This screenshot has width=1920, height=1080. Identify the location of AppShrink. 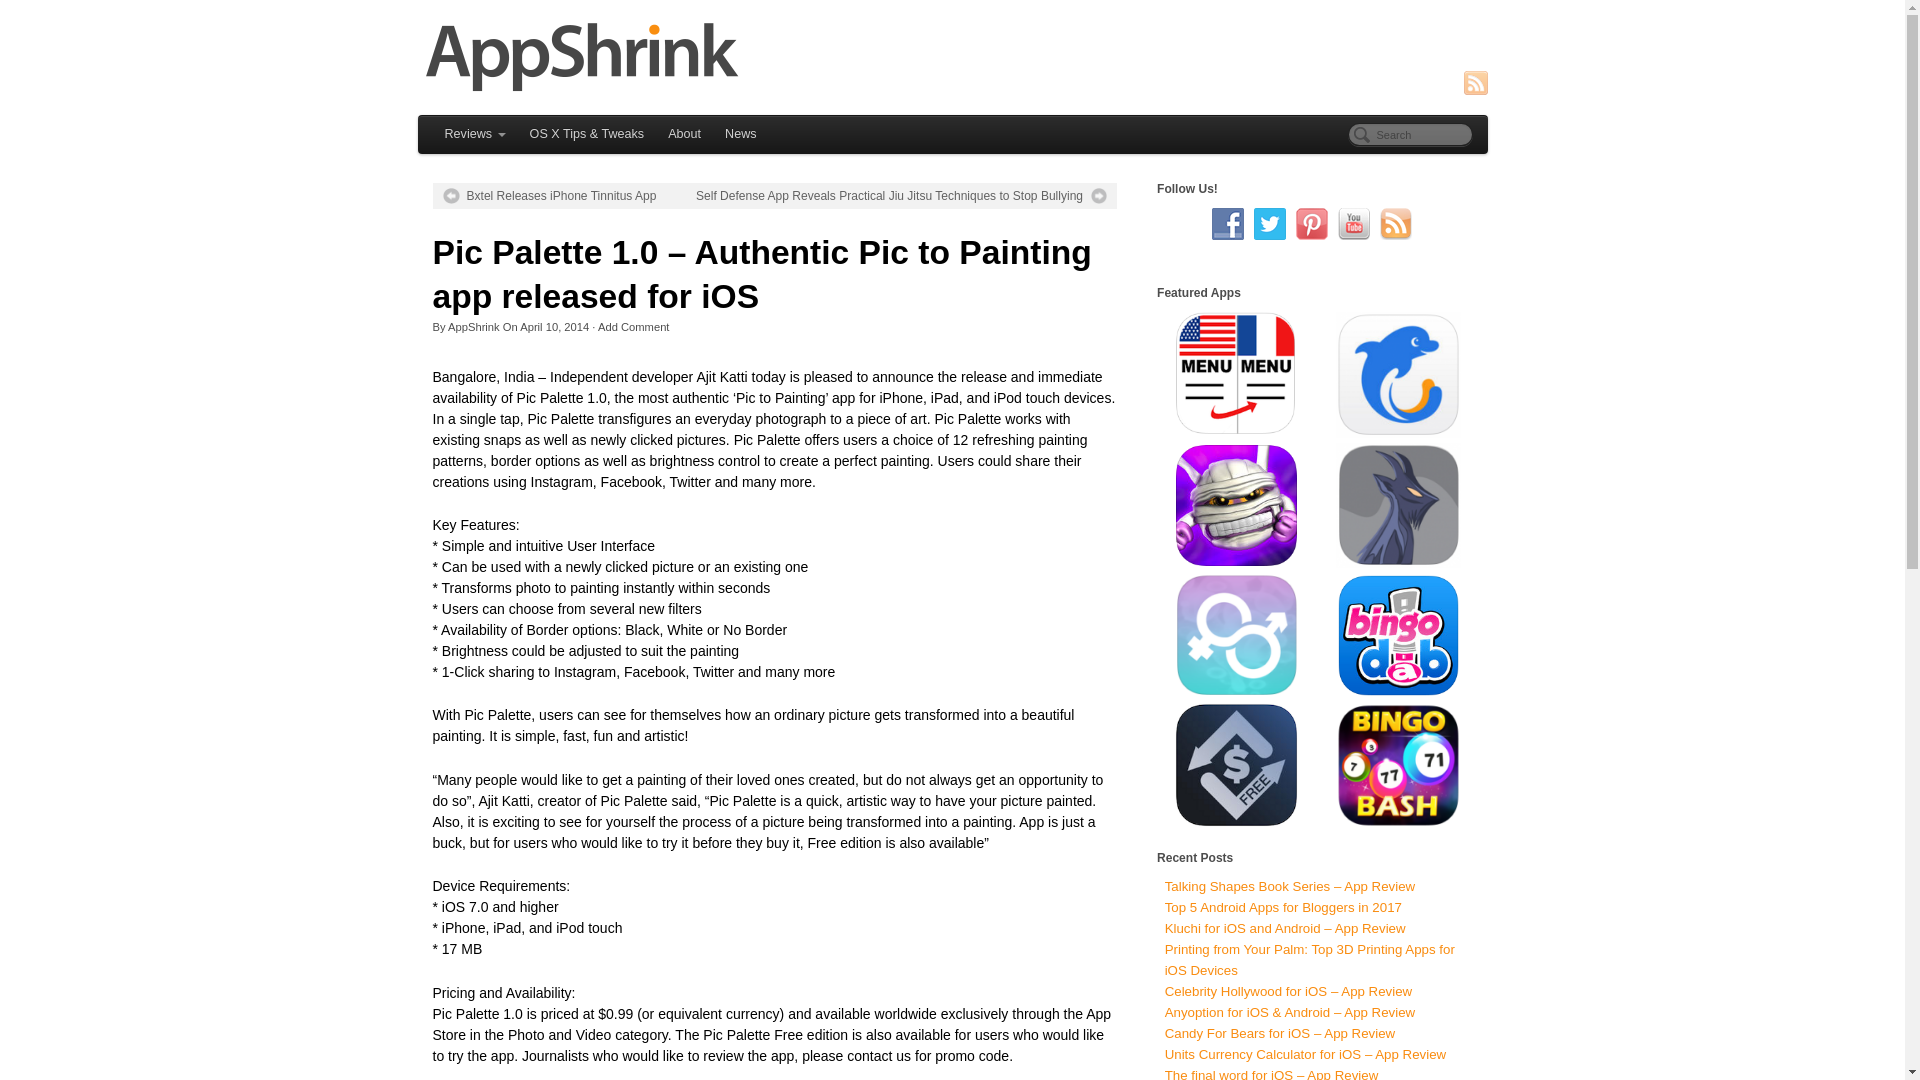
(473, 326).